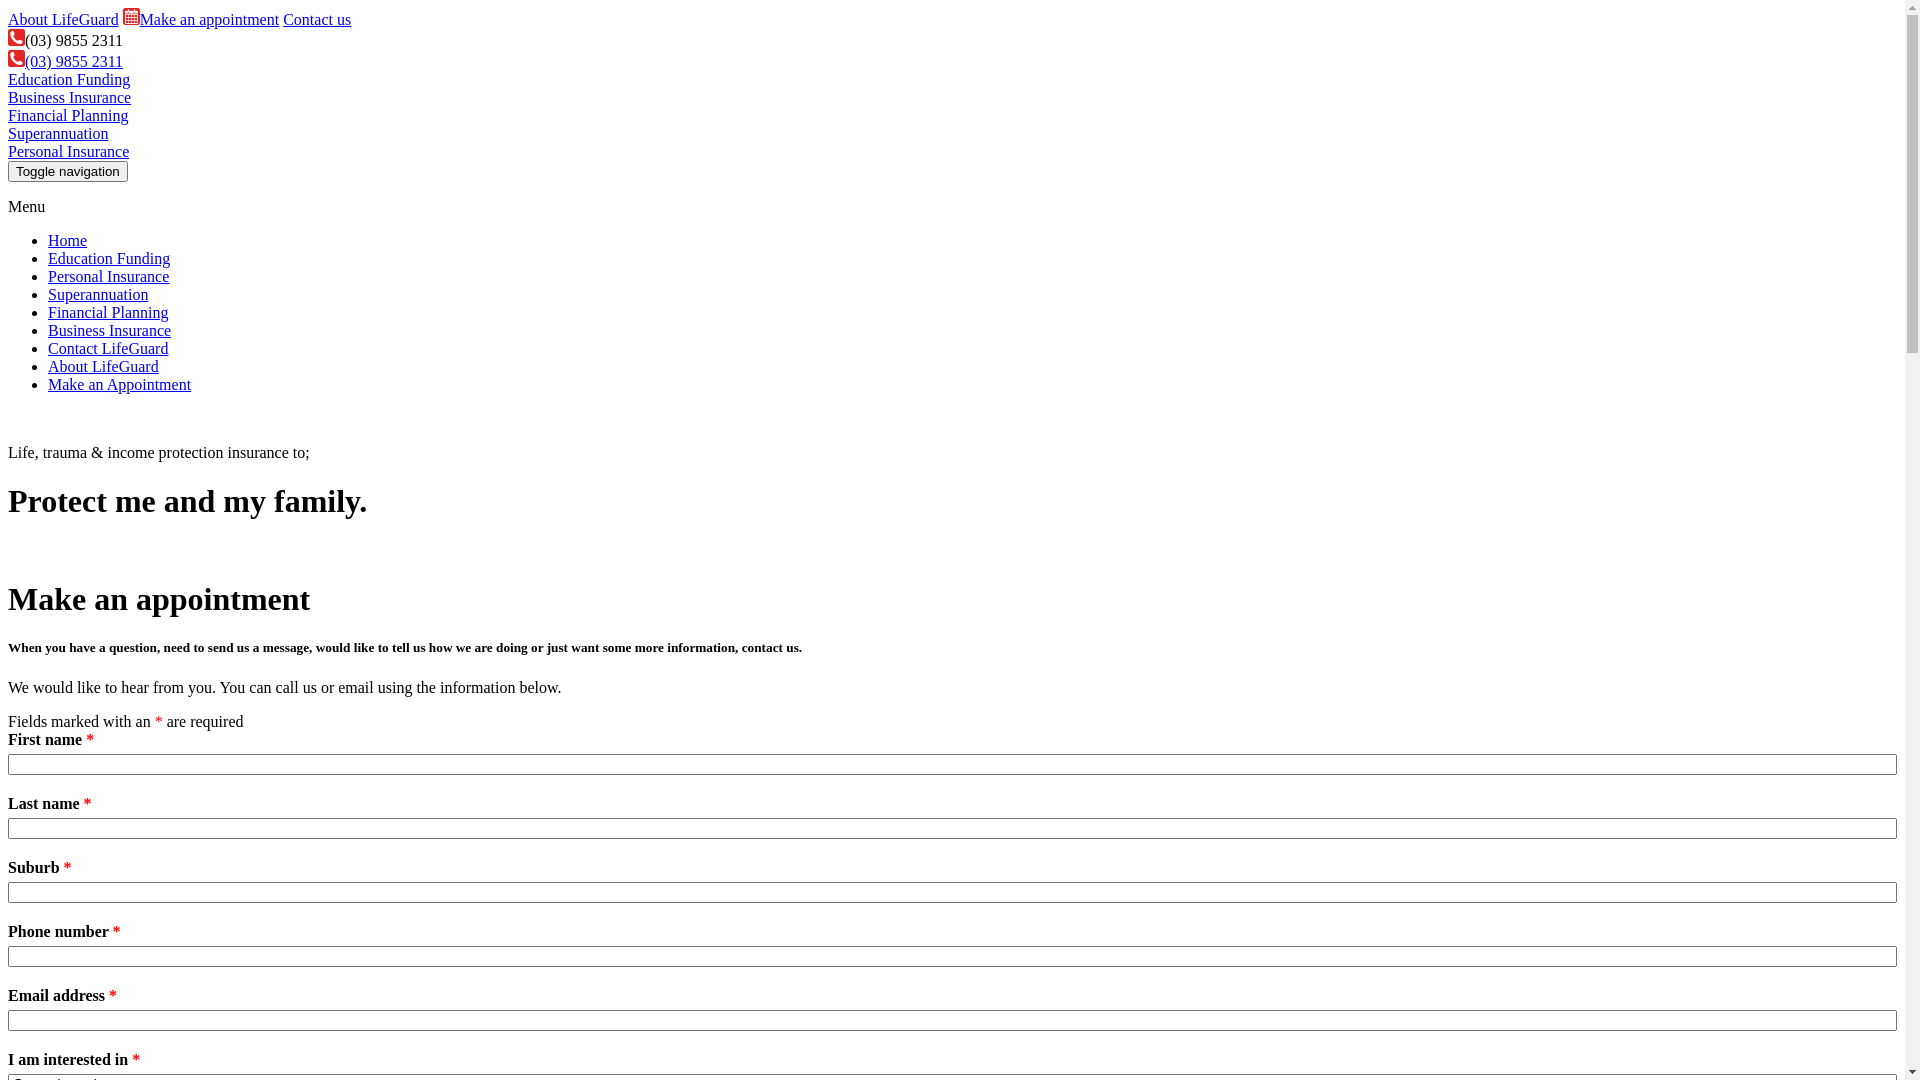 The height and width of the screenshot is (1080, 1920). I want to click on Personal Insurance, so click(68, 152).